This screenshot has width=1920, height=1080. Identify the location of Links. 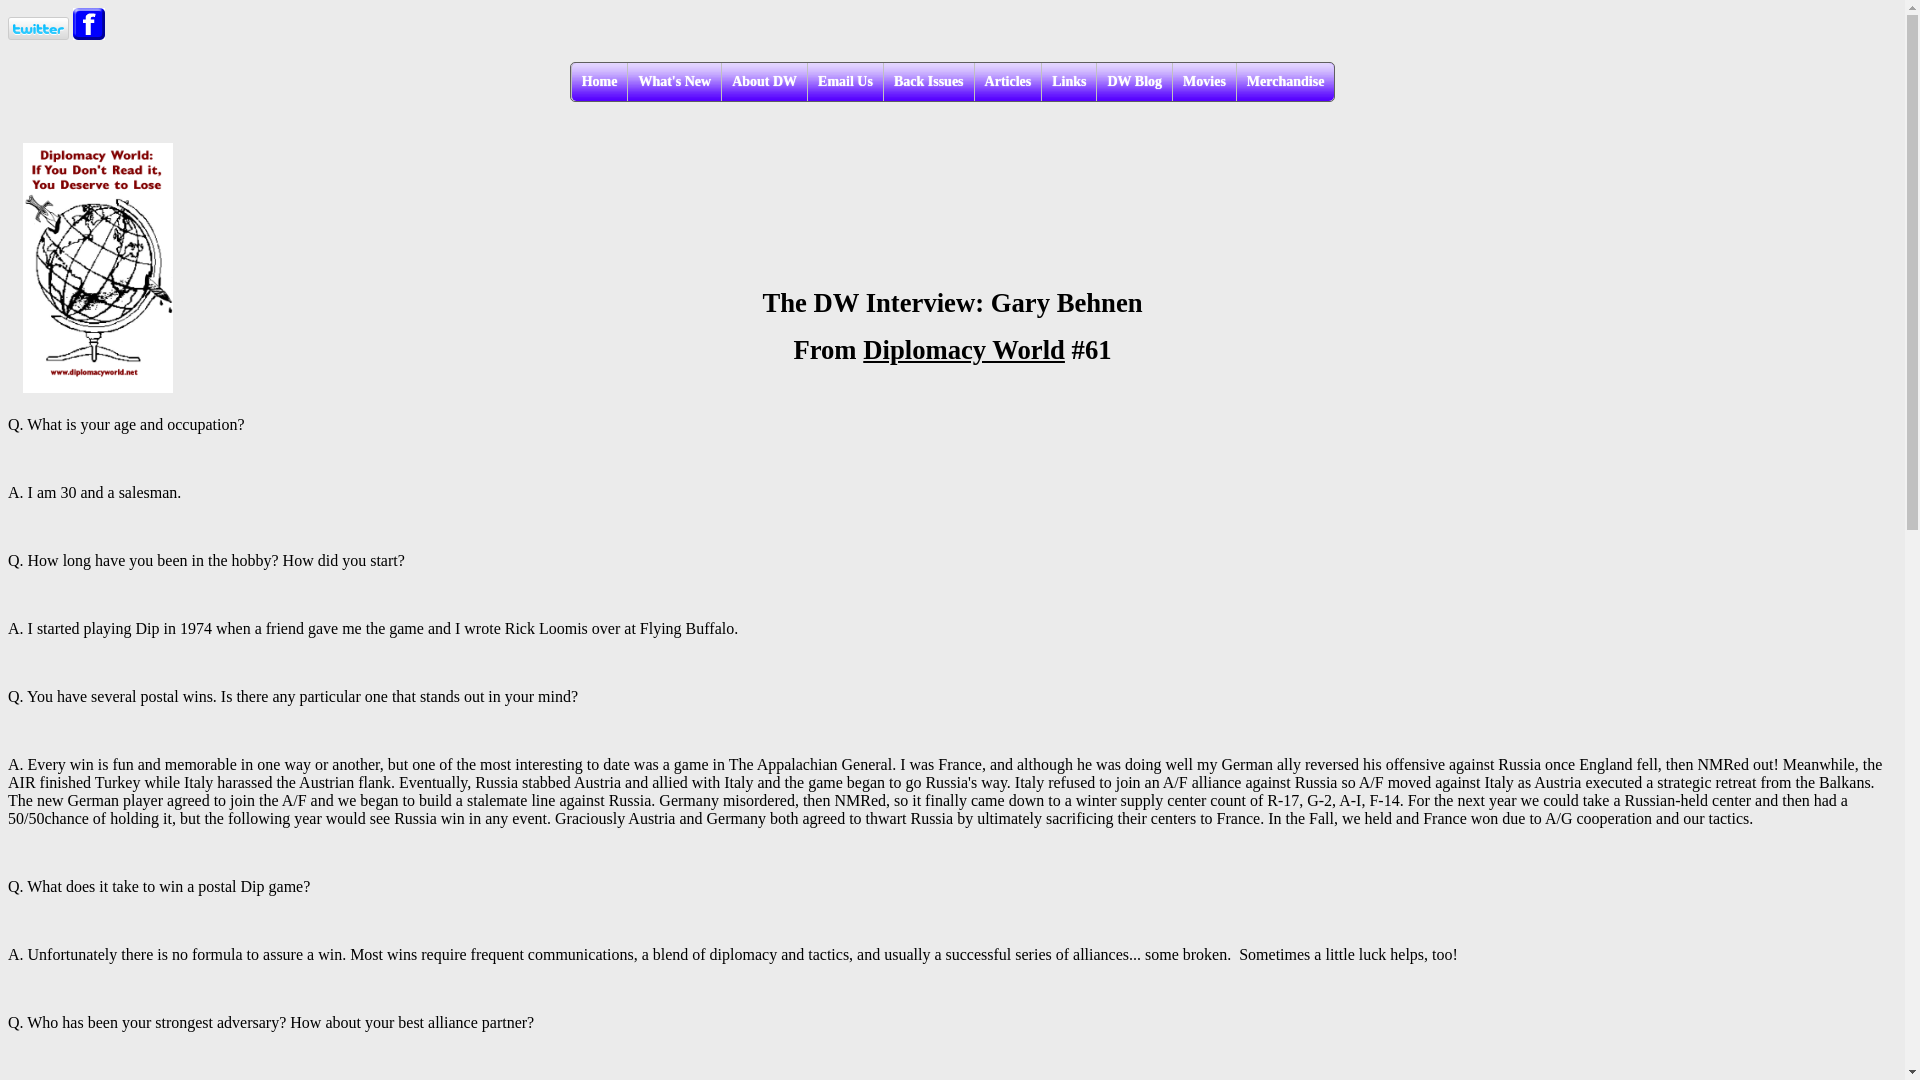
(1068, 82).